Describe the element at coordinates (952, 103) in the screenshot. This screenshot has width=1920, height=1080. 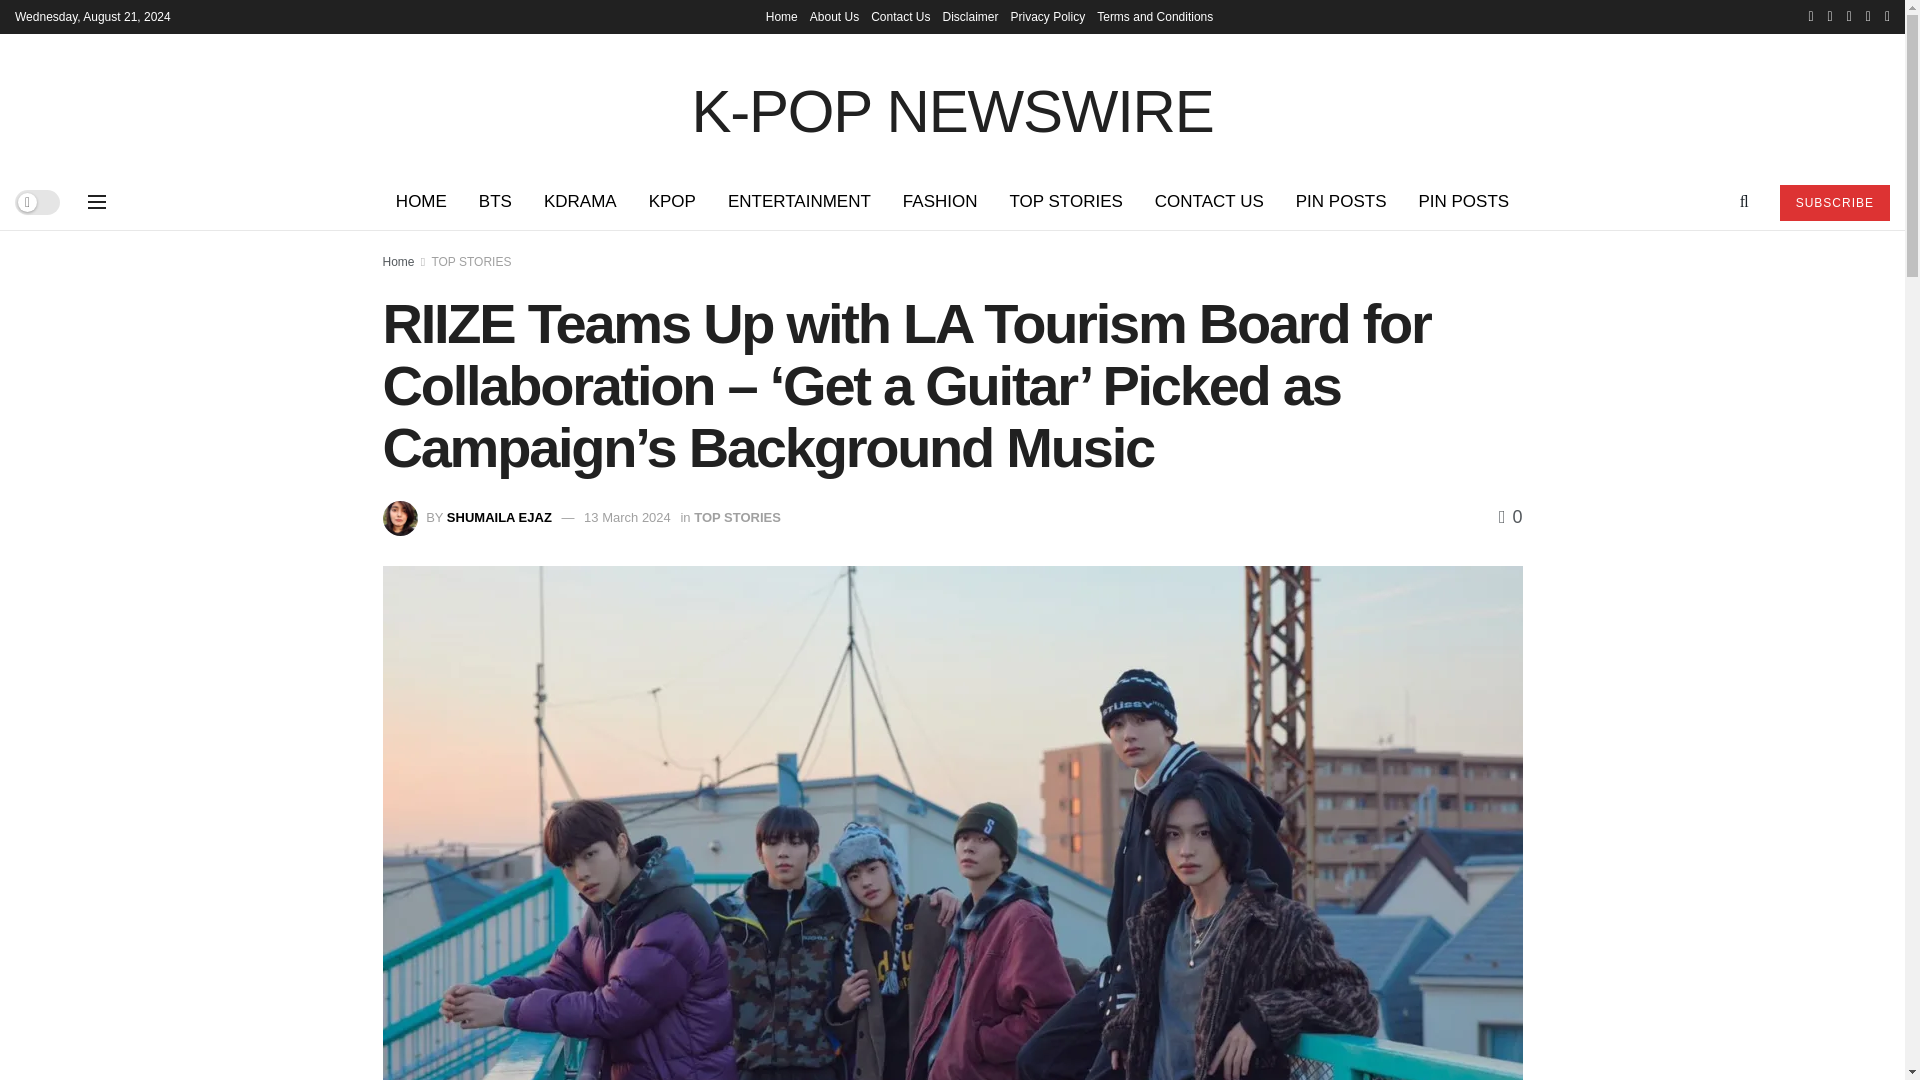
I see `K-POP NEWSWIRE` at that location.